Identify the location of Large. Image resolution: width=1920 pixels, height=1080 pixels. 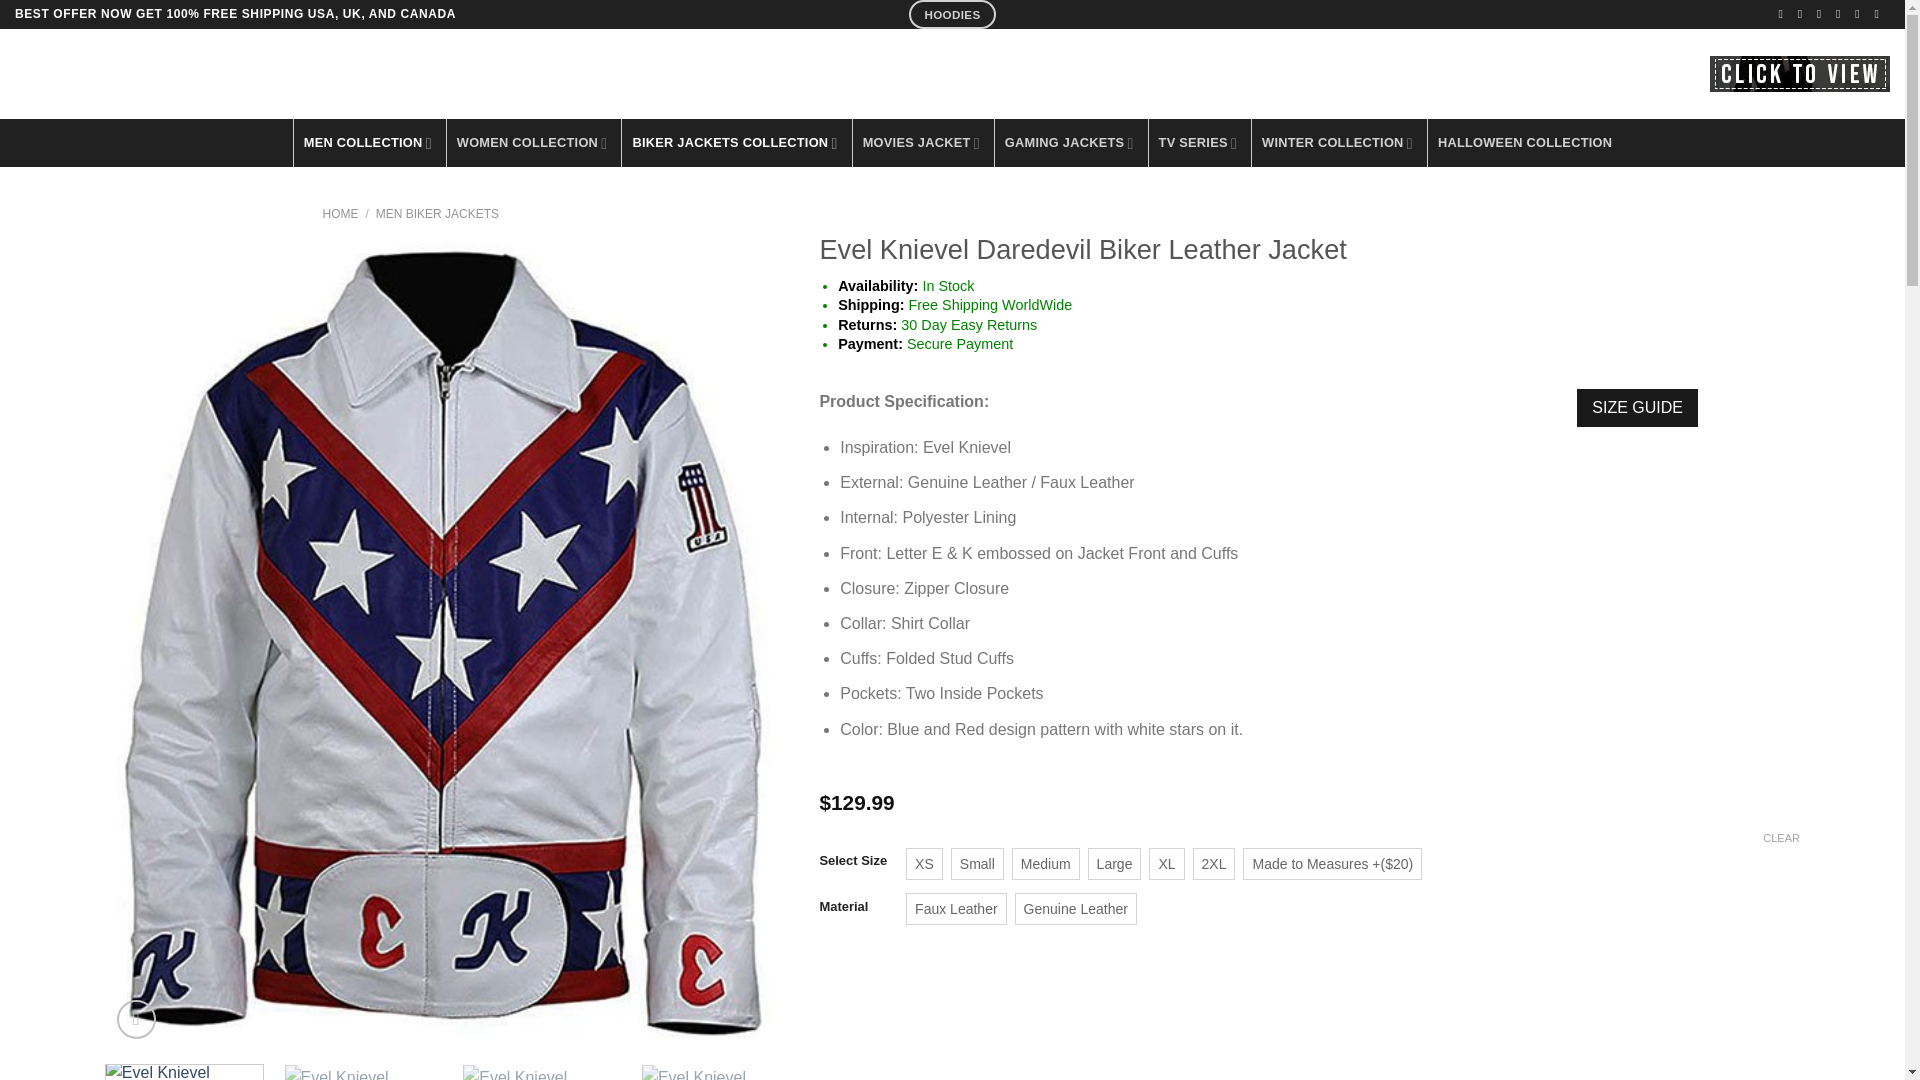
(1114, 864).